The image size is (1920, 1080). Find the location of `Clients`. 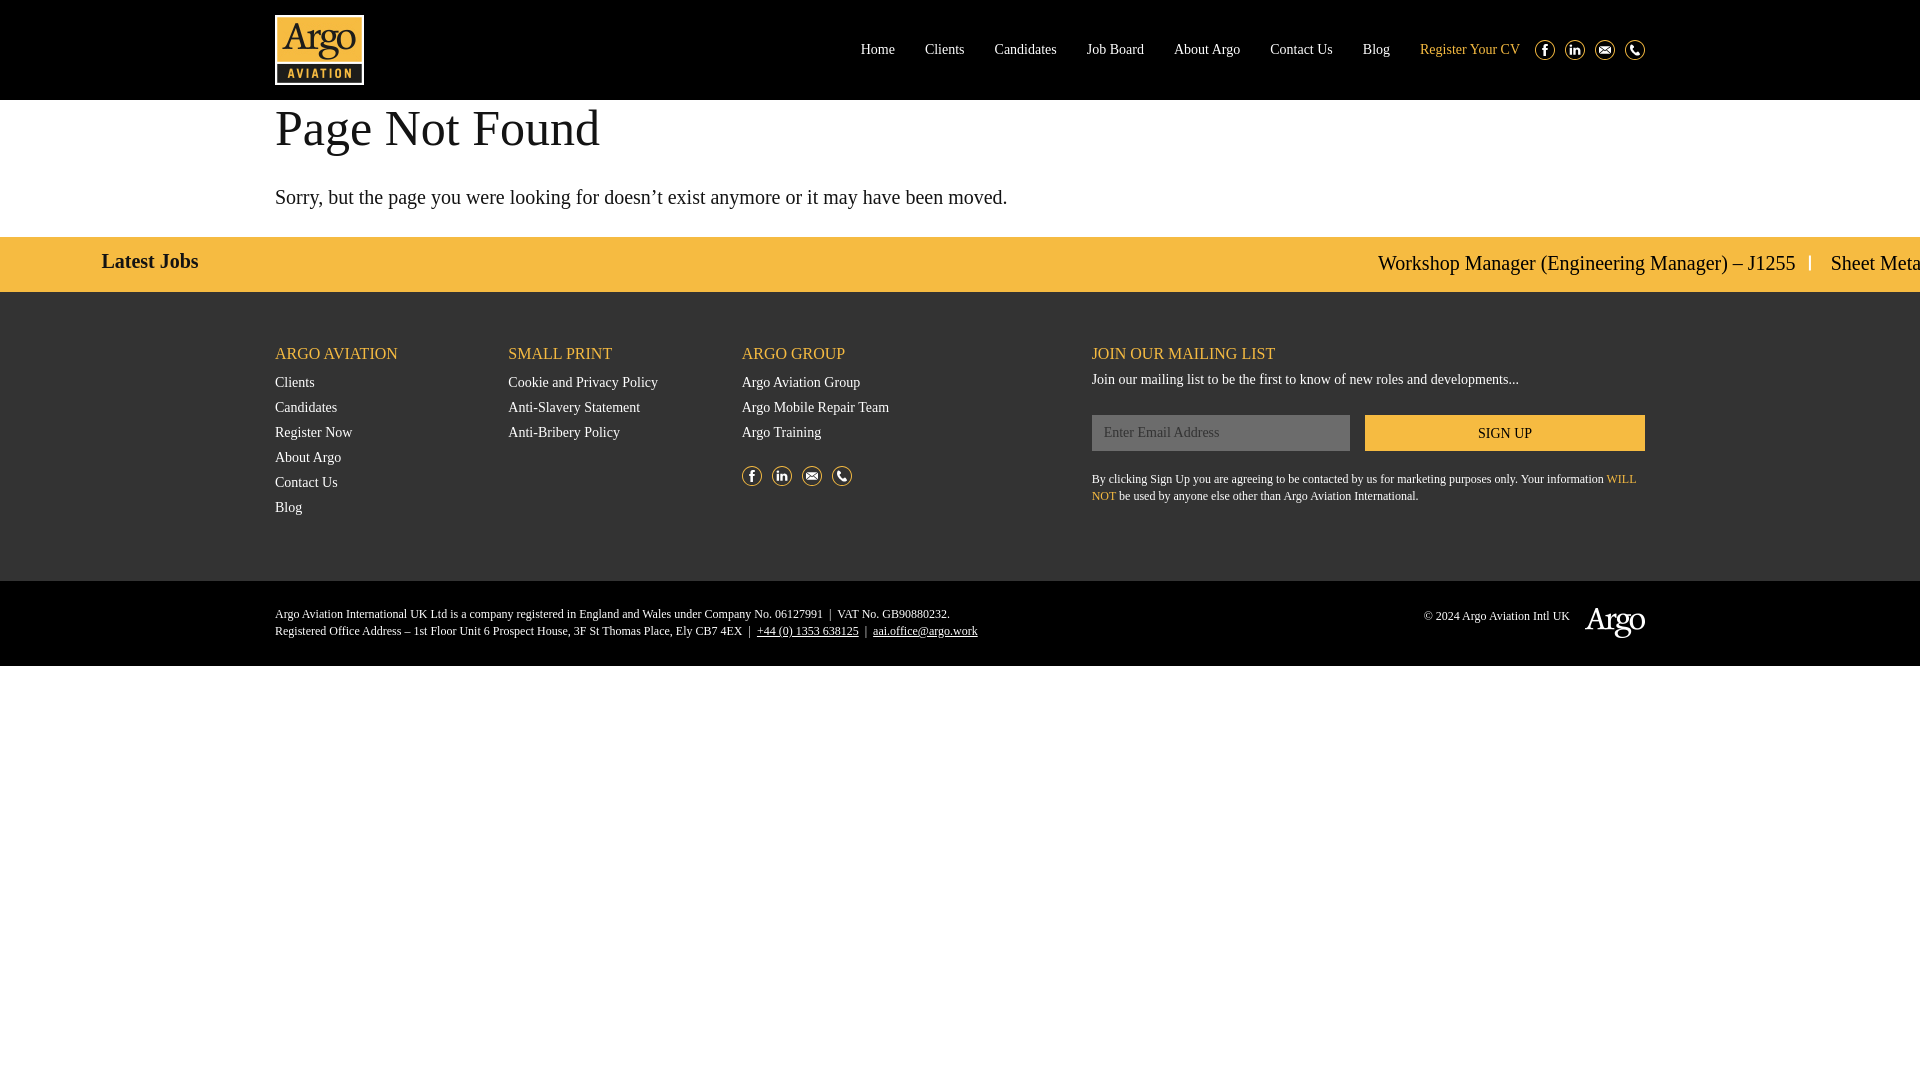

Clients is located at coordinates (294, 382).